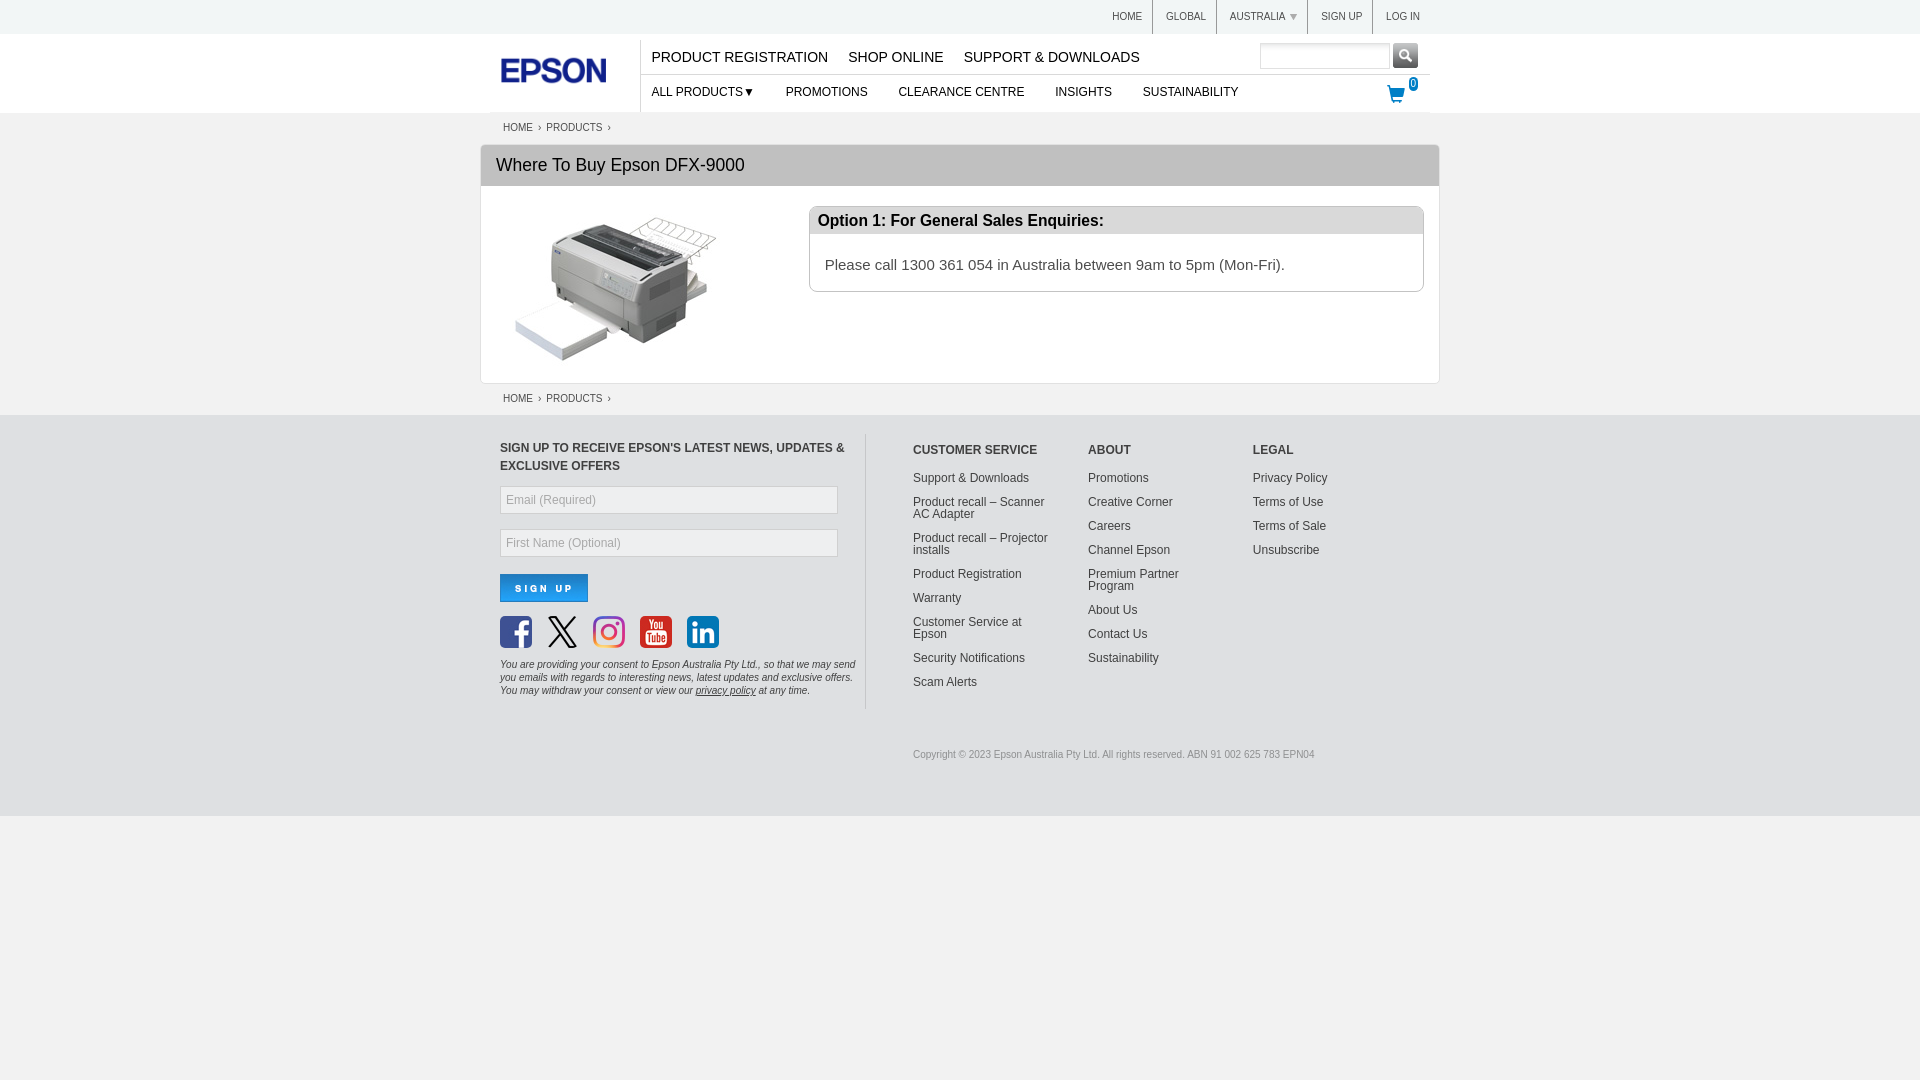  What do you see at coordinates (969, 658) in the screenshot?
I see `Security Notifications` at bounding box center [969, 658].